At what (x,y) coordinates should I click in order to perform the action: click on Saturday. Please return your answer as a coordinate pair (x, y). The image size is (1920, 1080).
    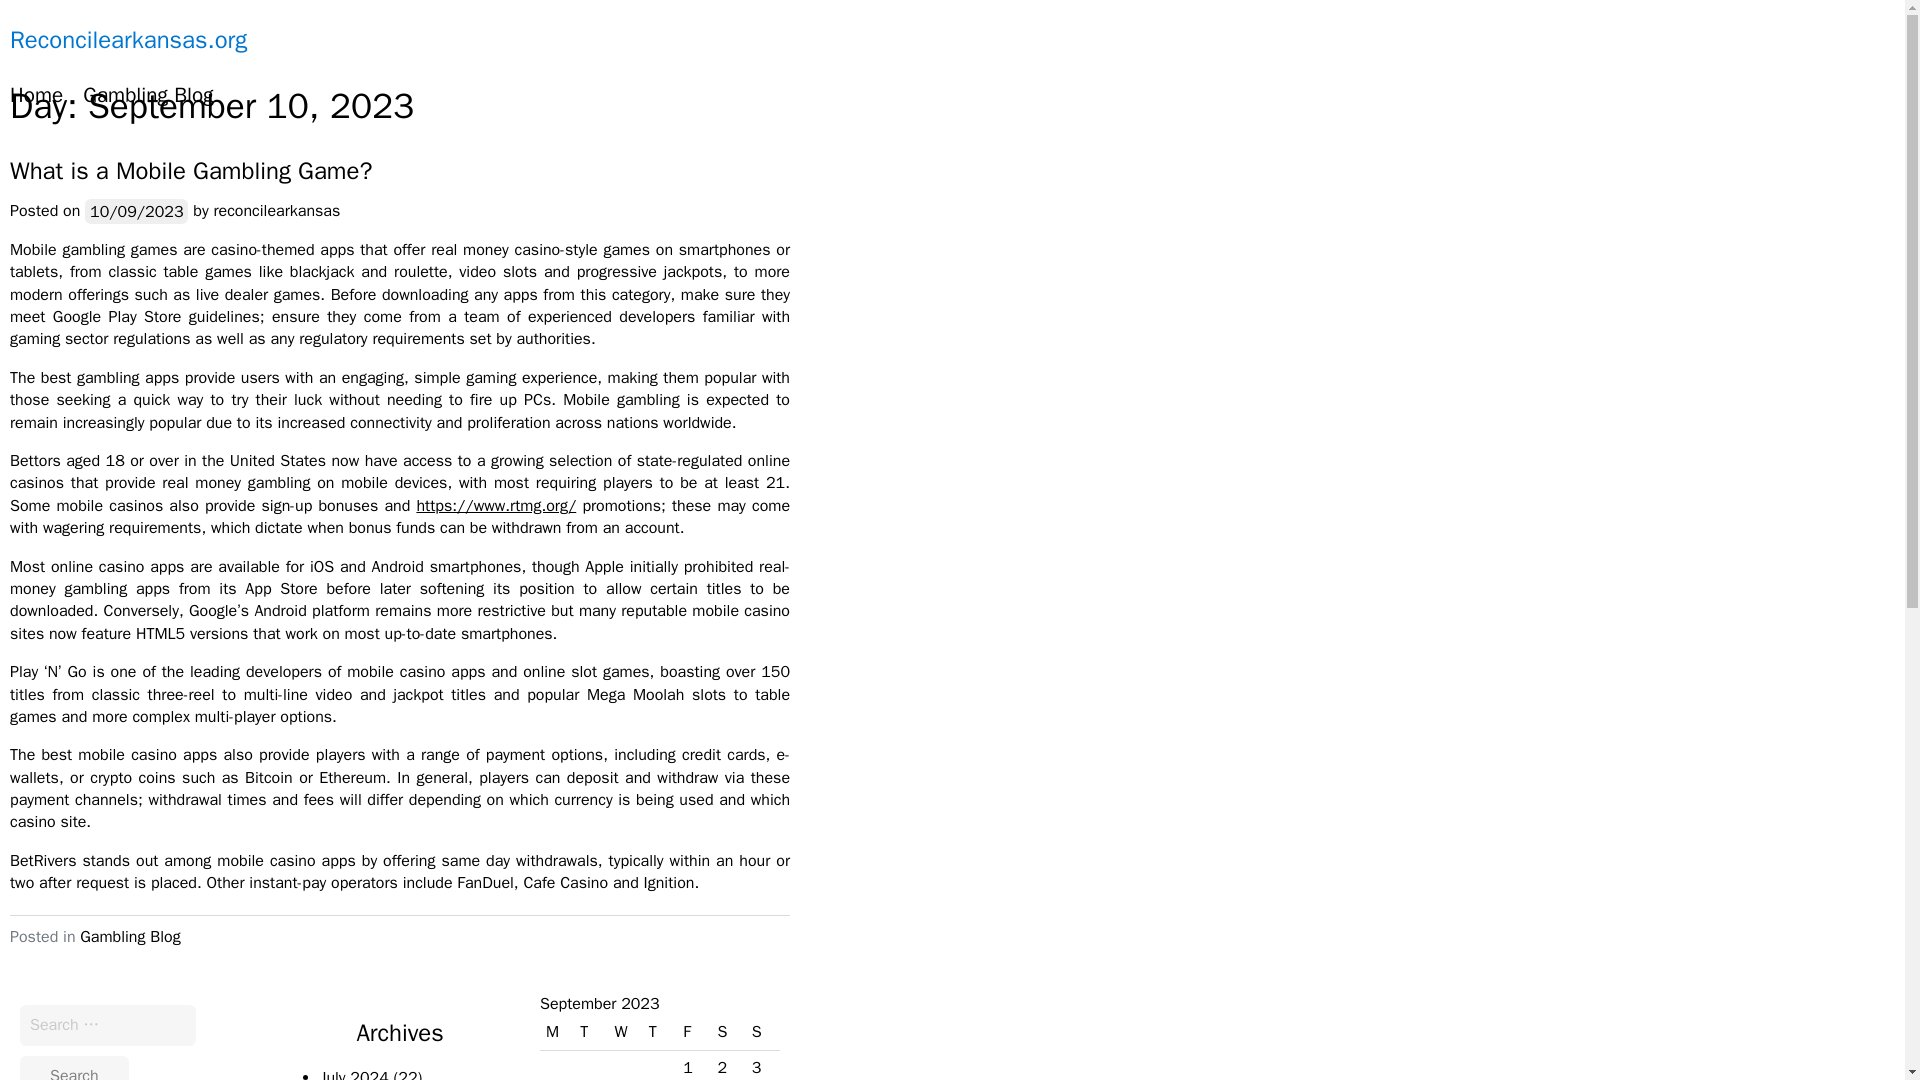
    Looking at the image, I should click on (727, 1032).